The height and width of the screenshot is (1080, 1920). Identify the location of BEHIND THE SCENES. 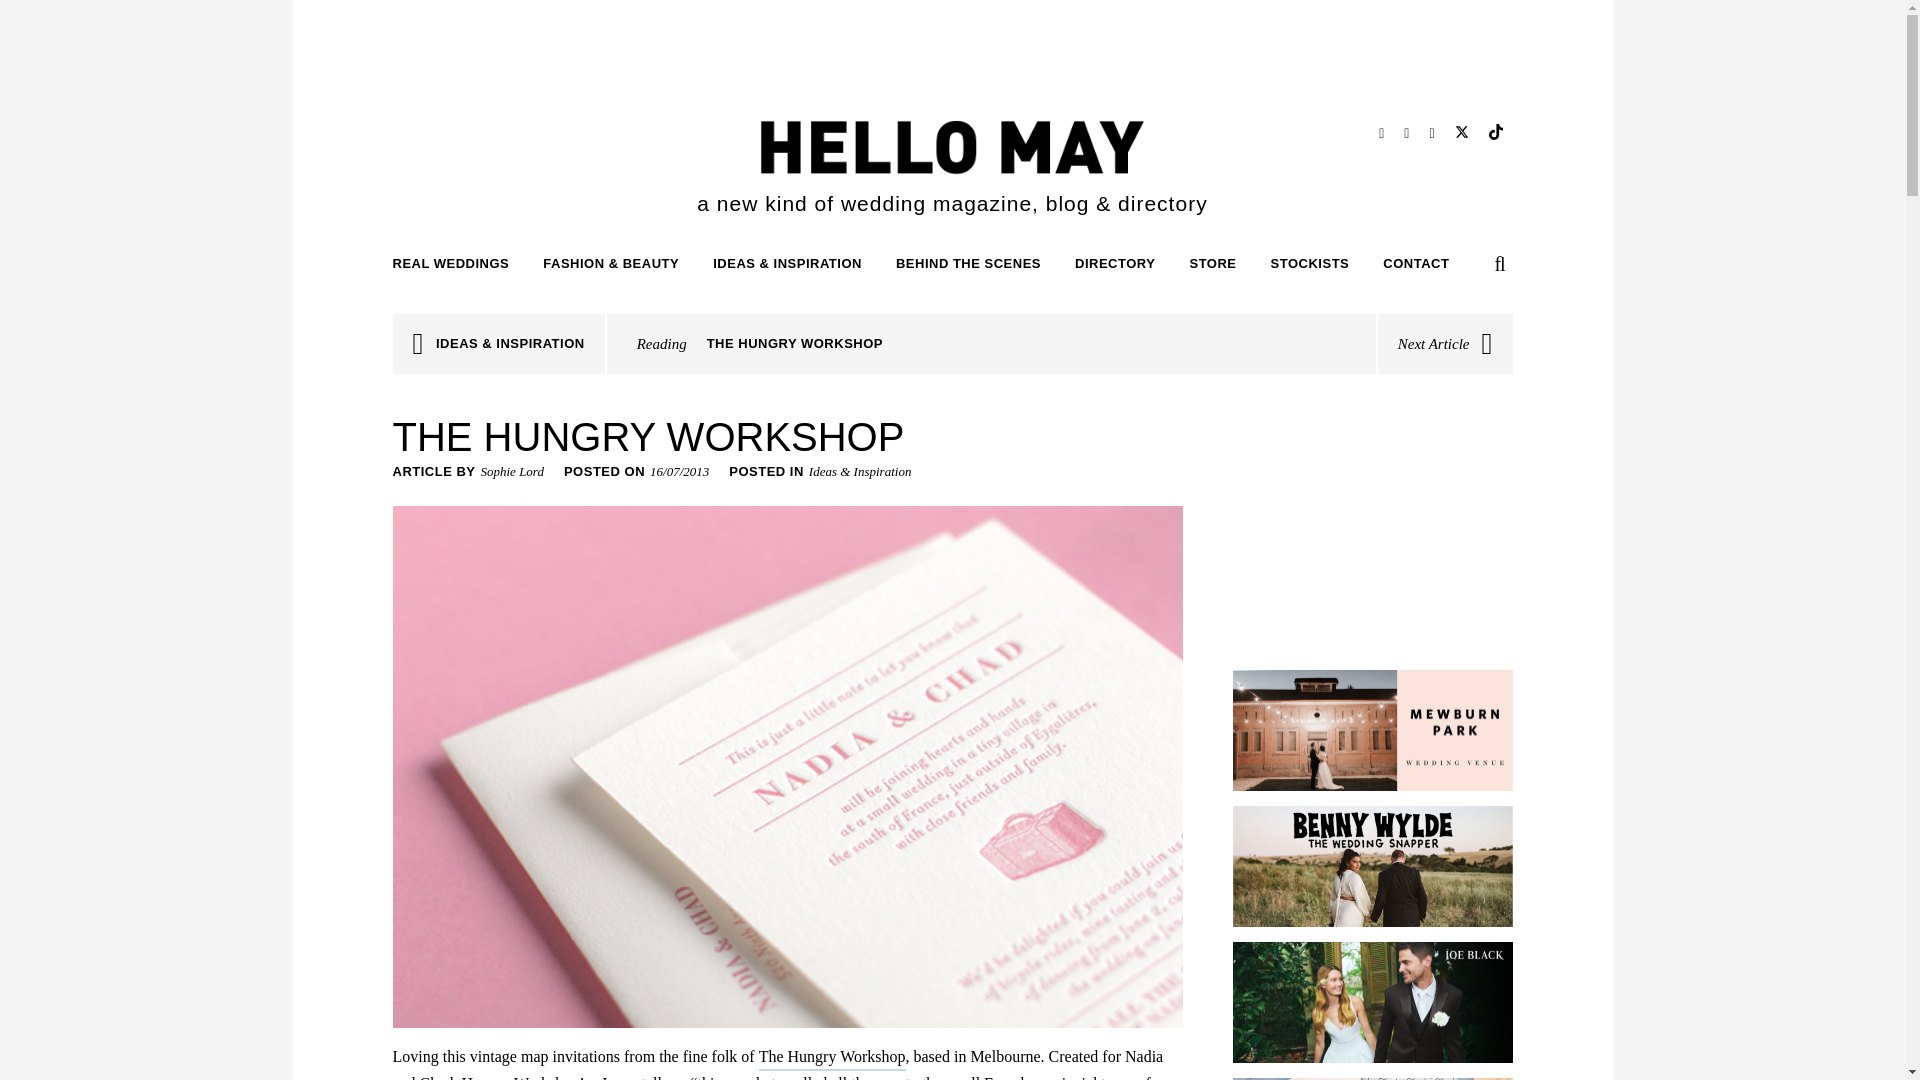
(968, 264).